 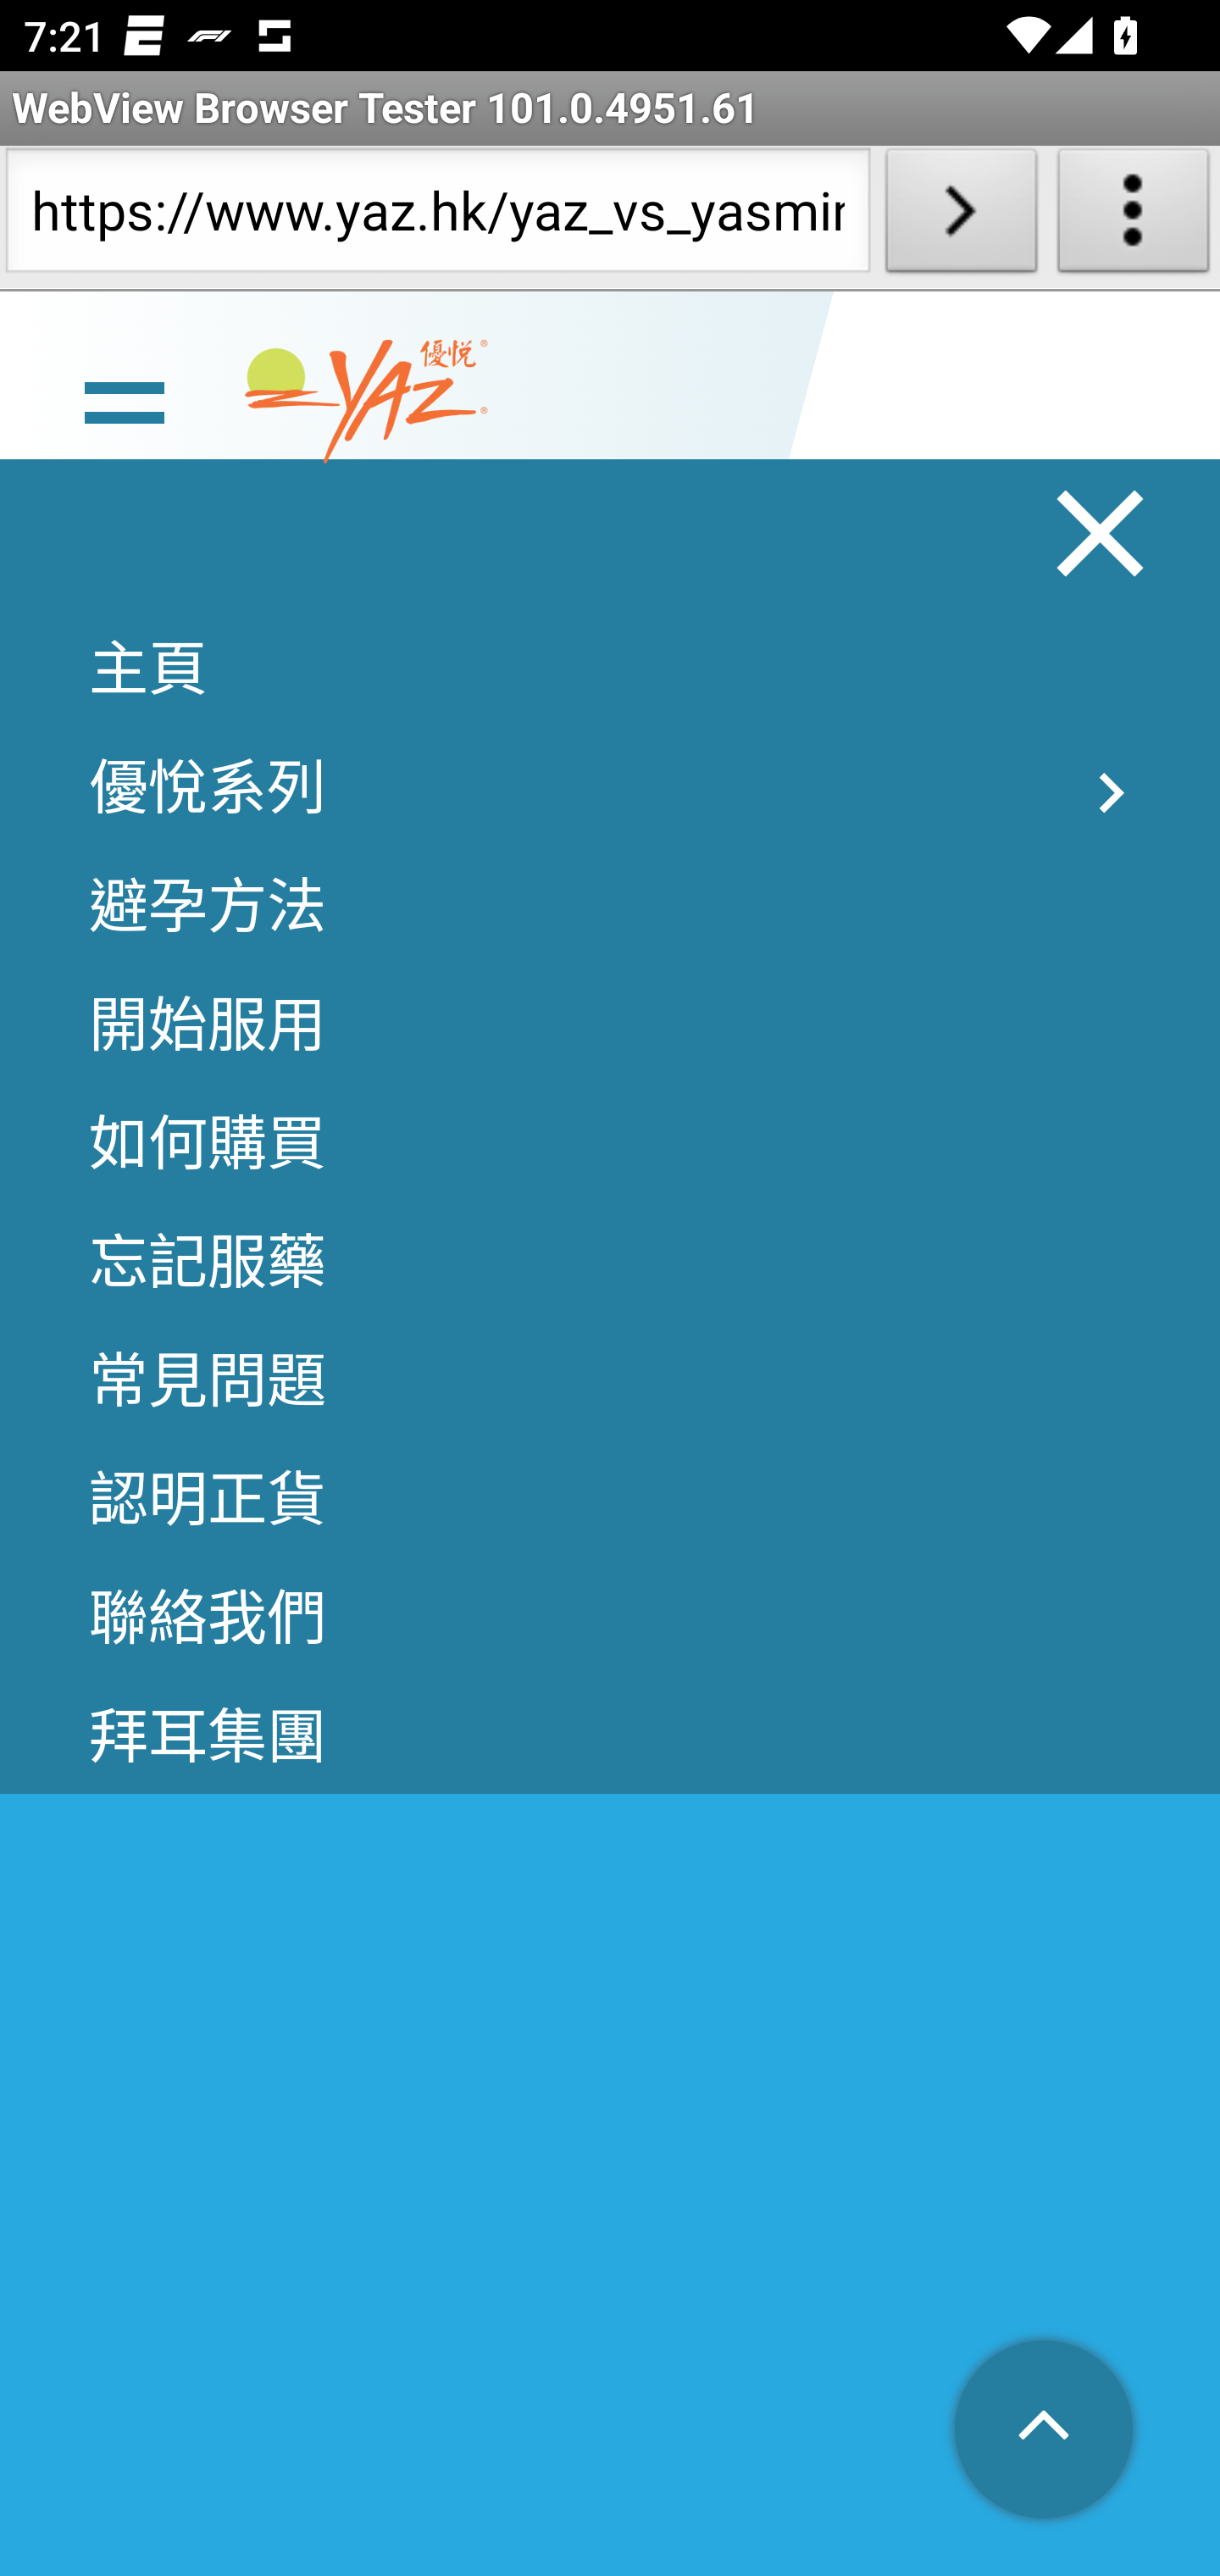 What do you see at coordinates (610, 1737) in the screenshot?
I see `拜耳集團` at bounding box center [610, 1737].